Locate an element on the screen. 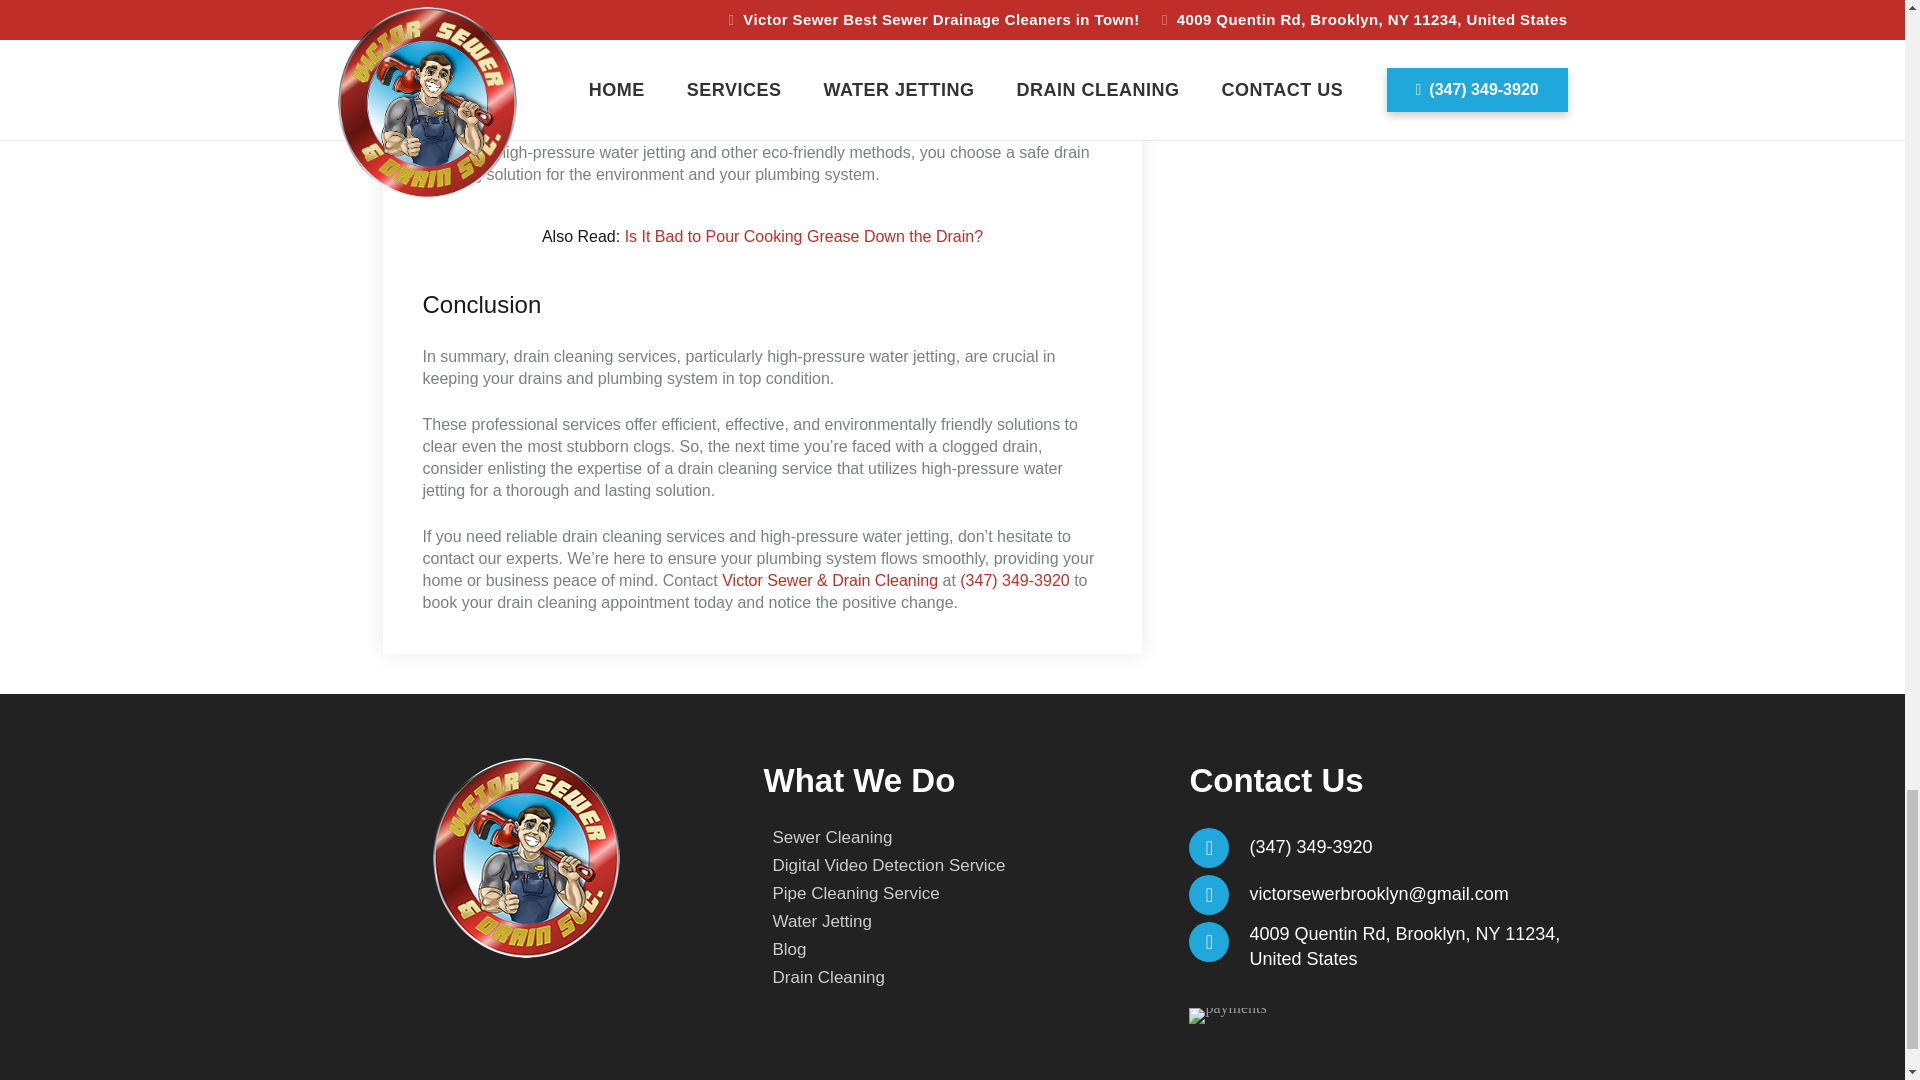  Digital Video Detection Service is located at coordinates (888, 865).